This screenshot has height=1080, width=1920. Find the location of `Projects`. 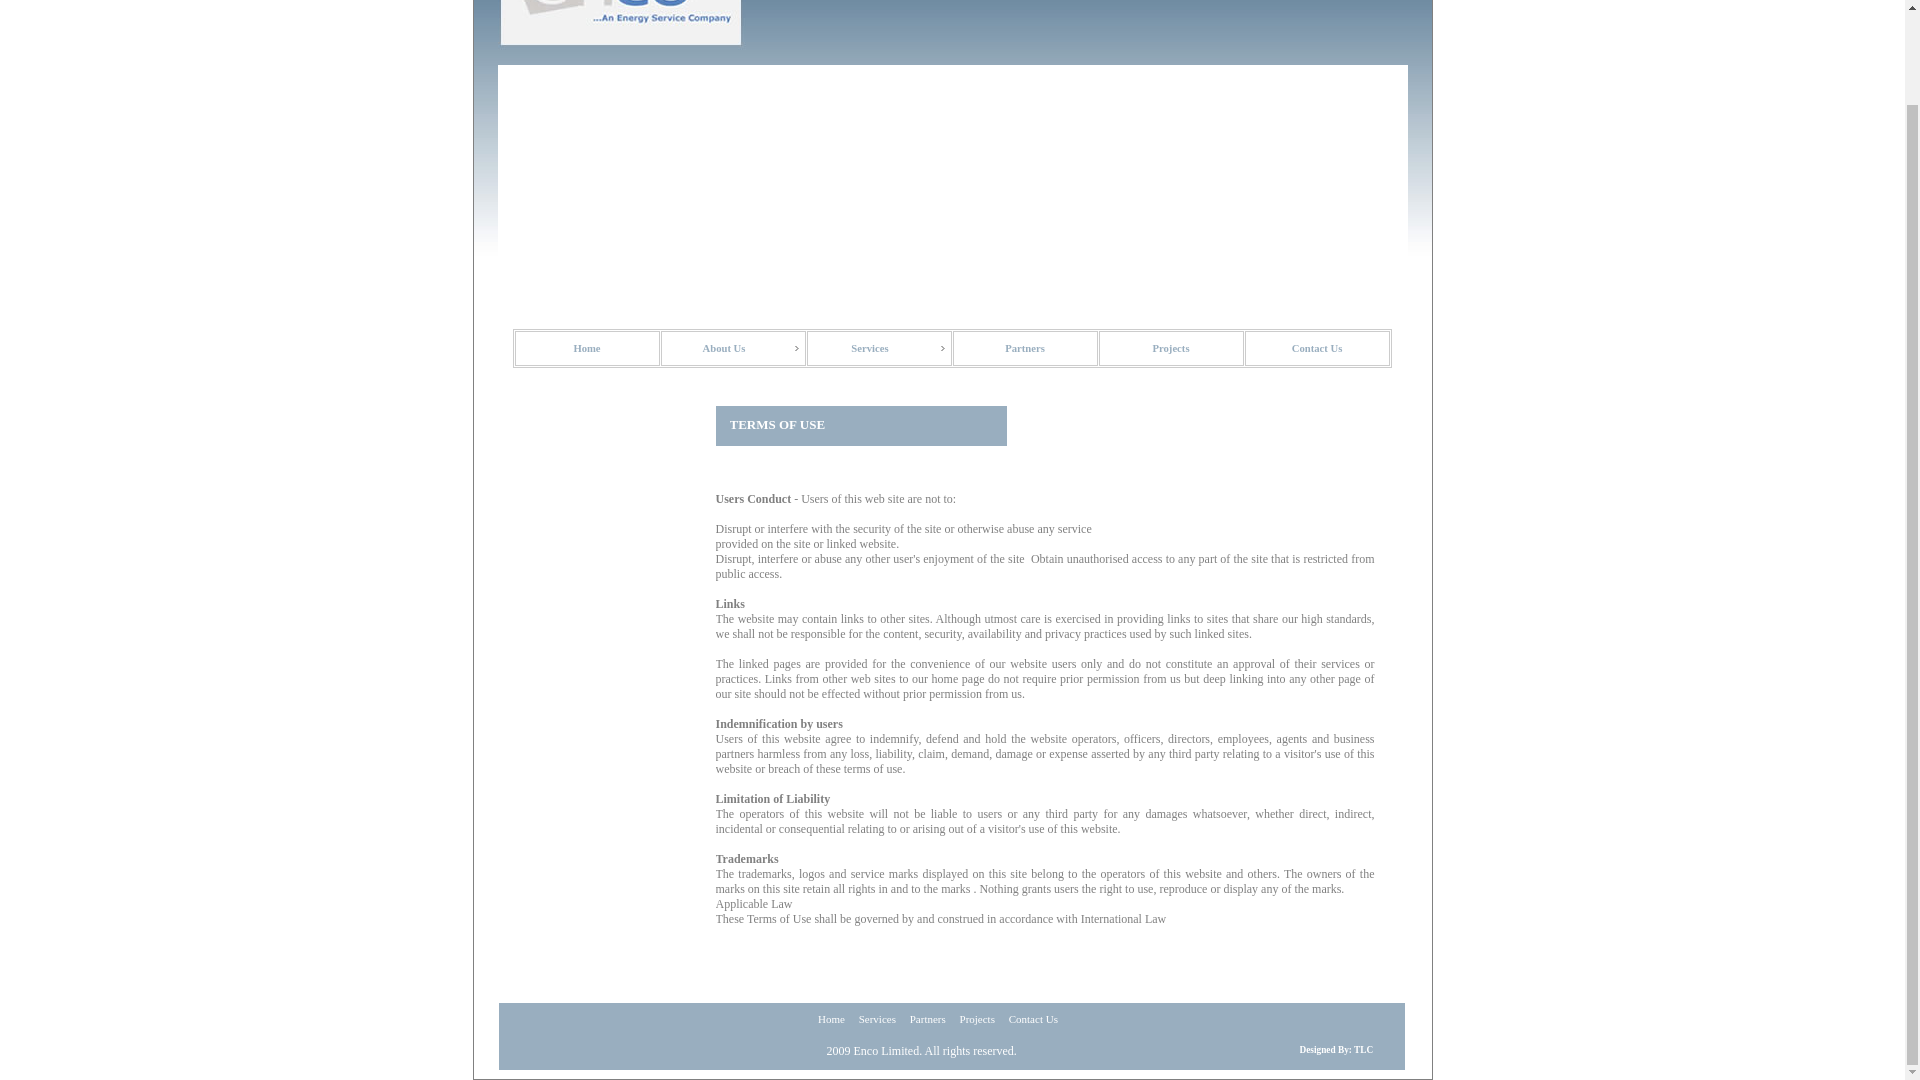

Projects is located at coordinates (979, 1018).